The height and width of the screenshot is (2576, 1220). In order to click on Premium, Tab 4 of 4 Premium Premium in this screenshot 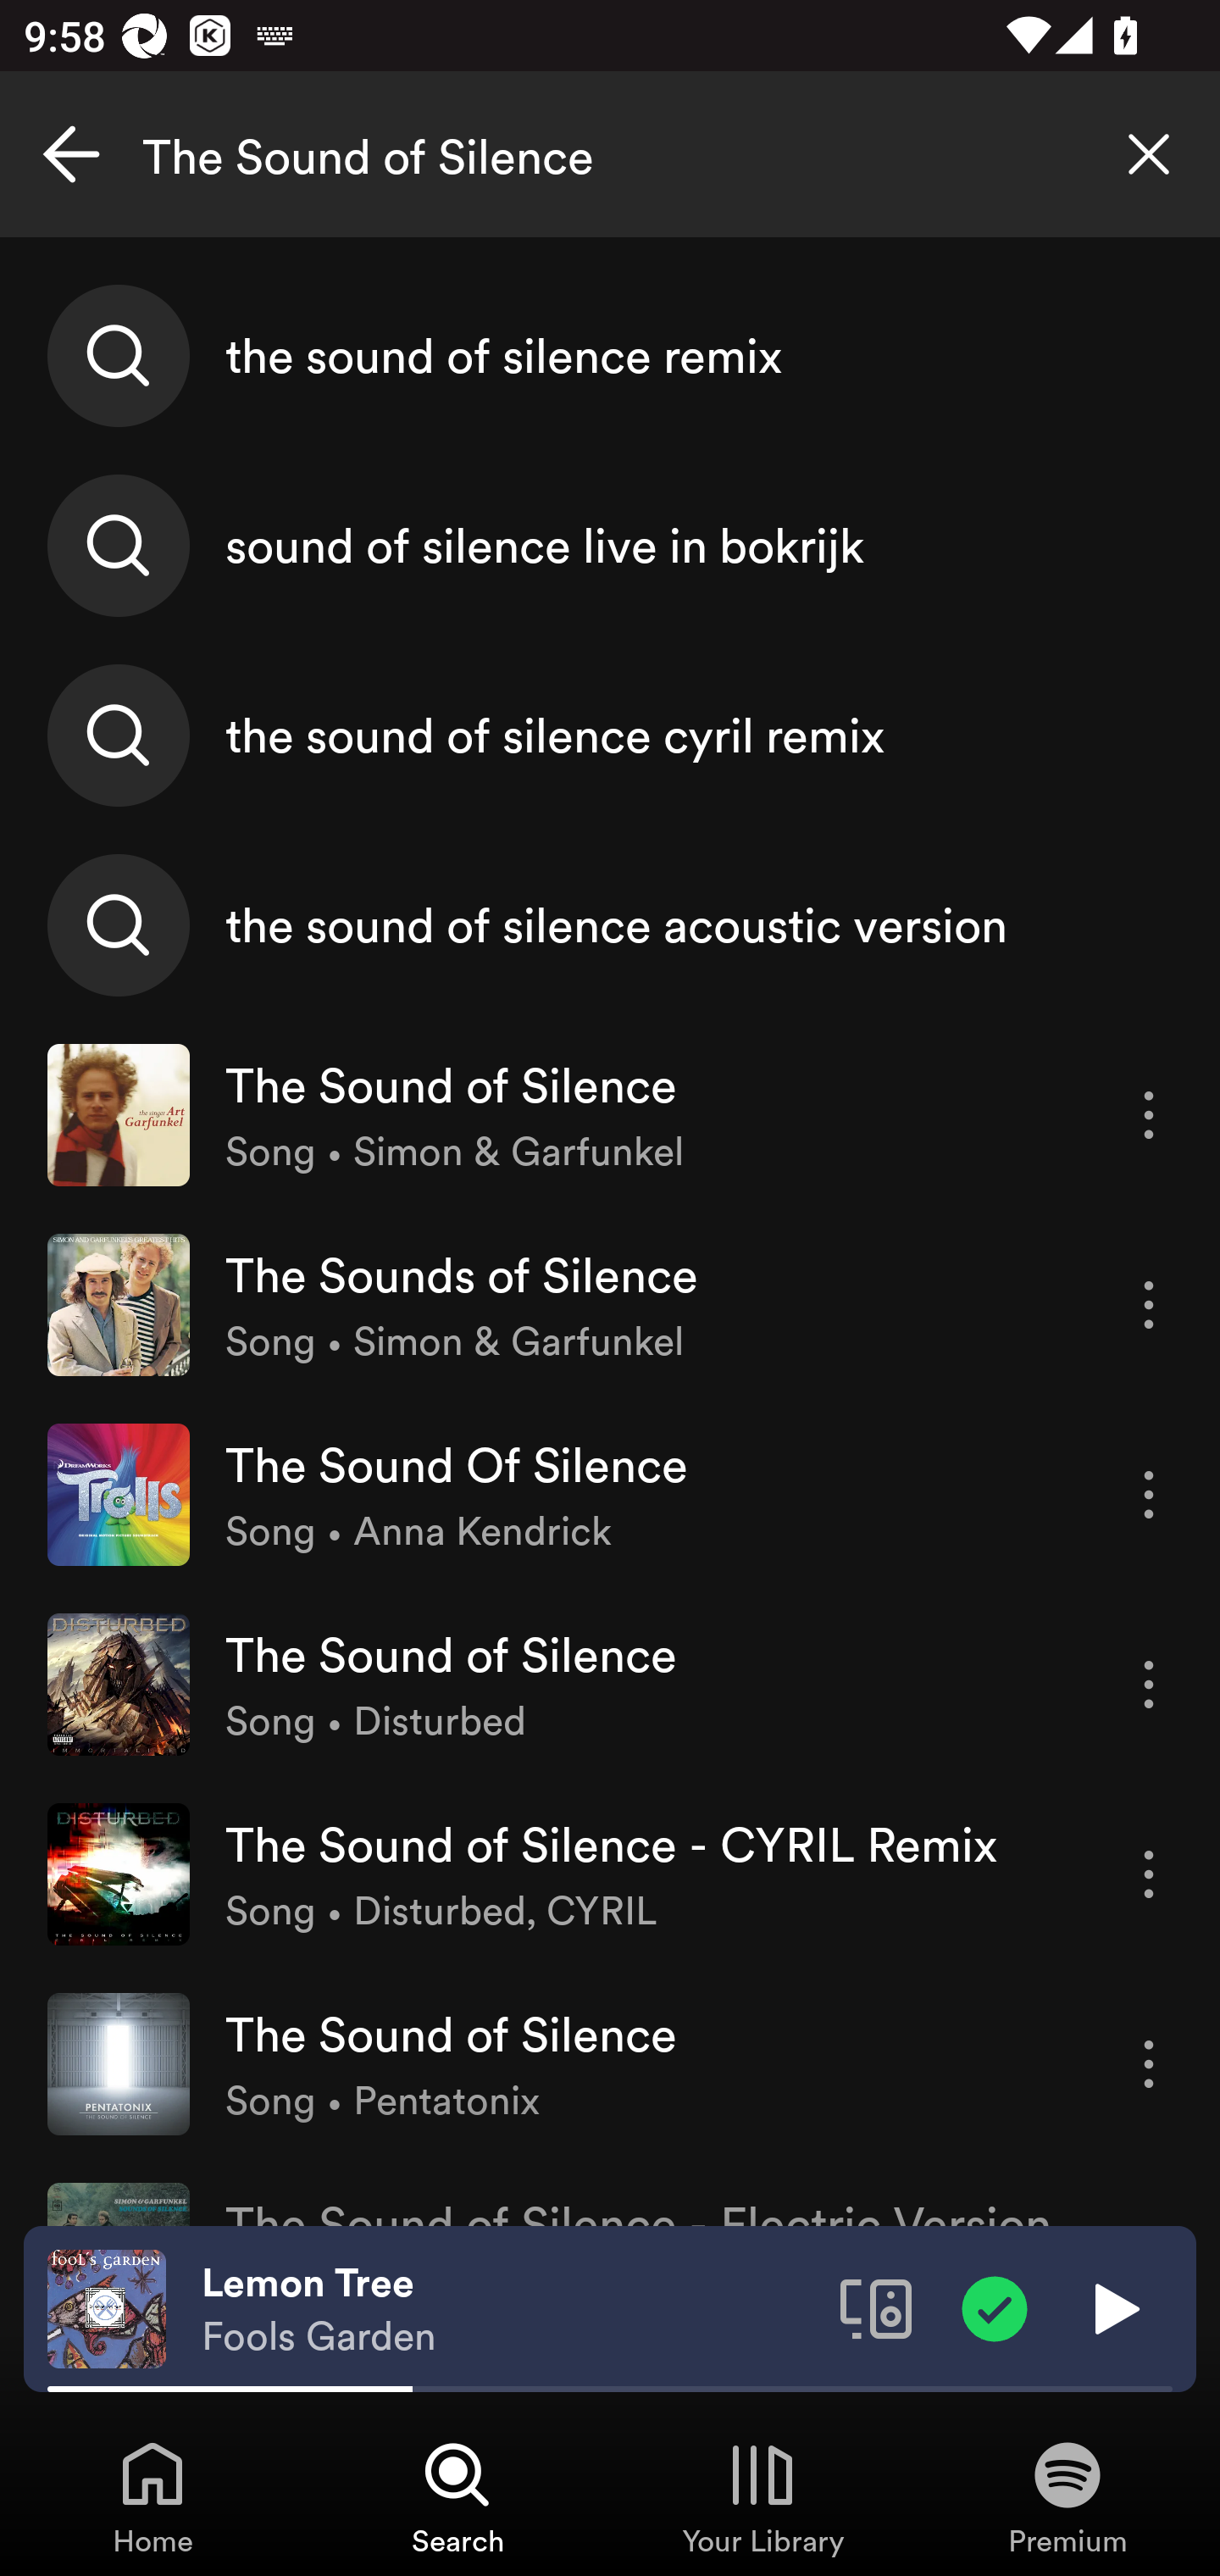, I will do `click(1067, 2496)`.